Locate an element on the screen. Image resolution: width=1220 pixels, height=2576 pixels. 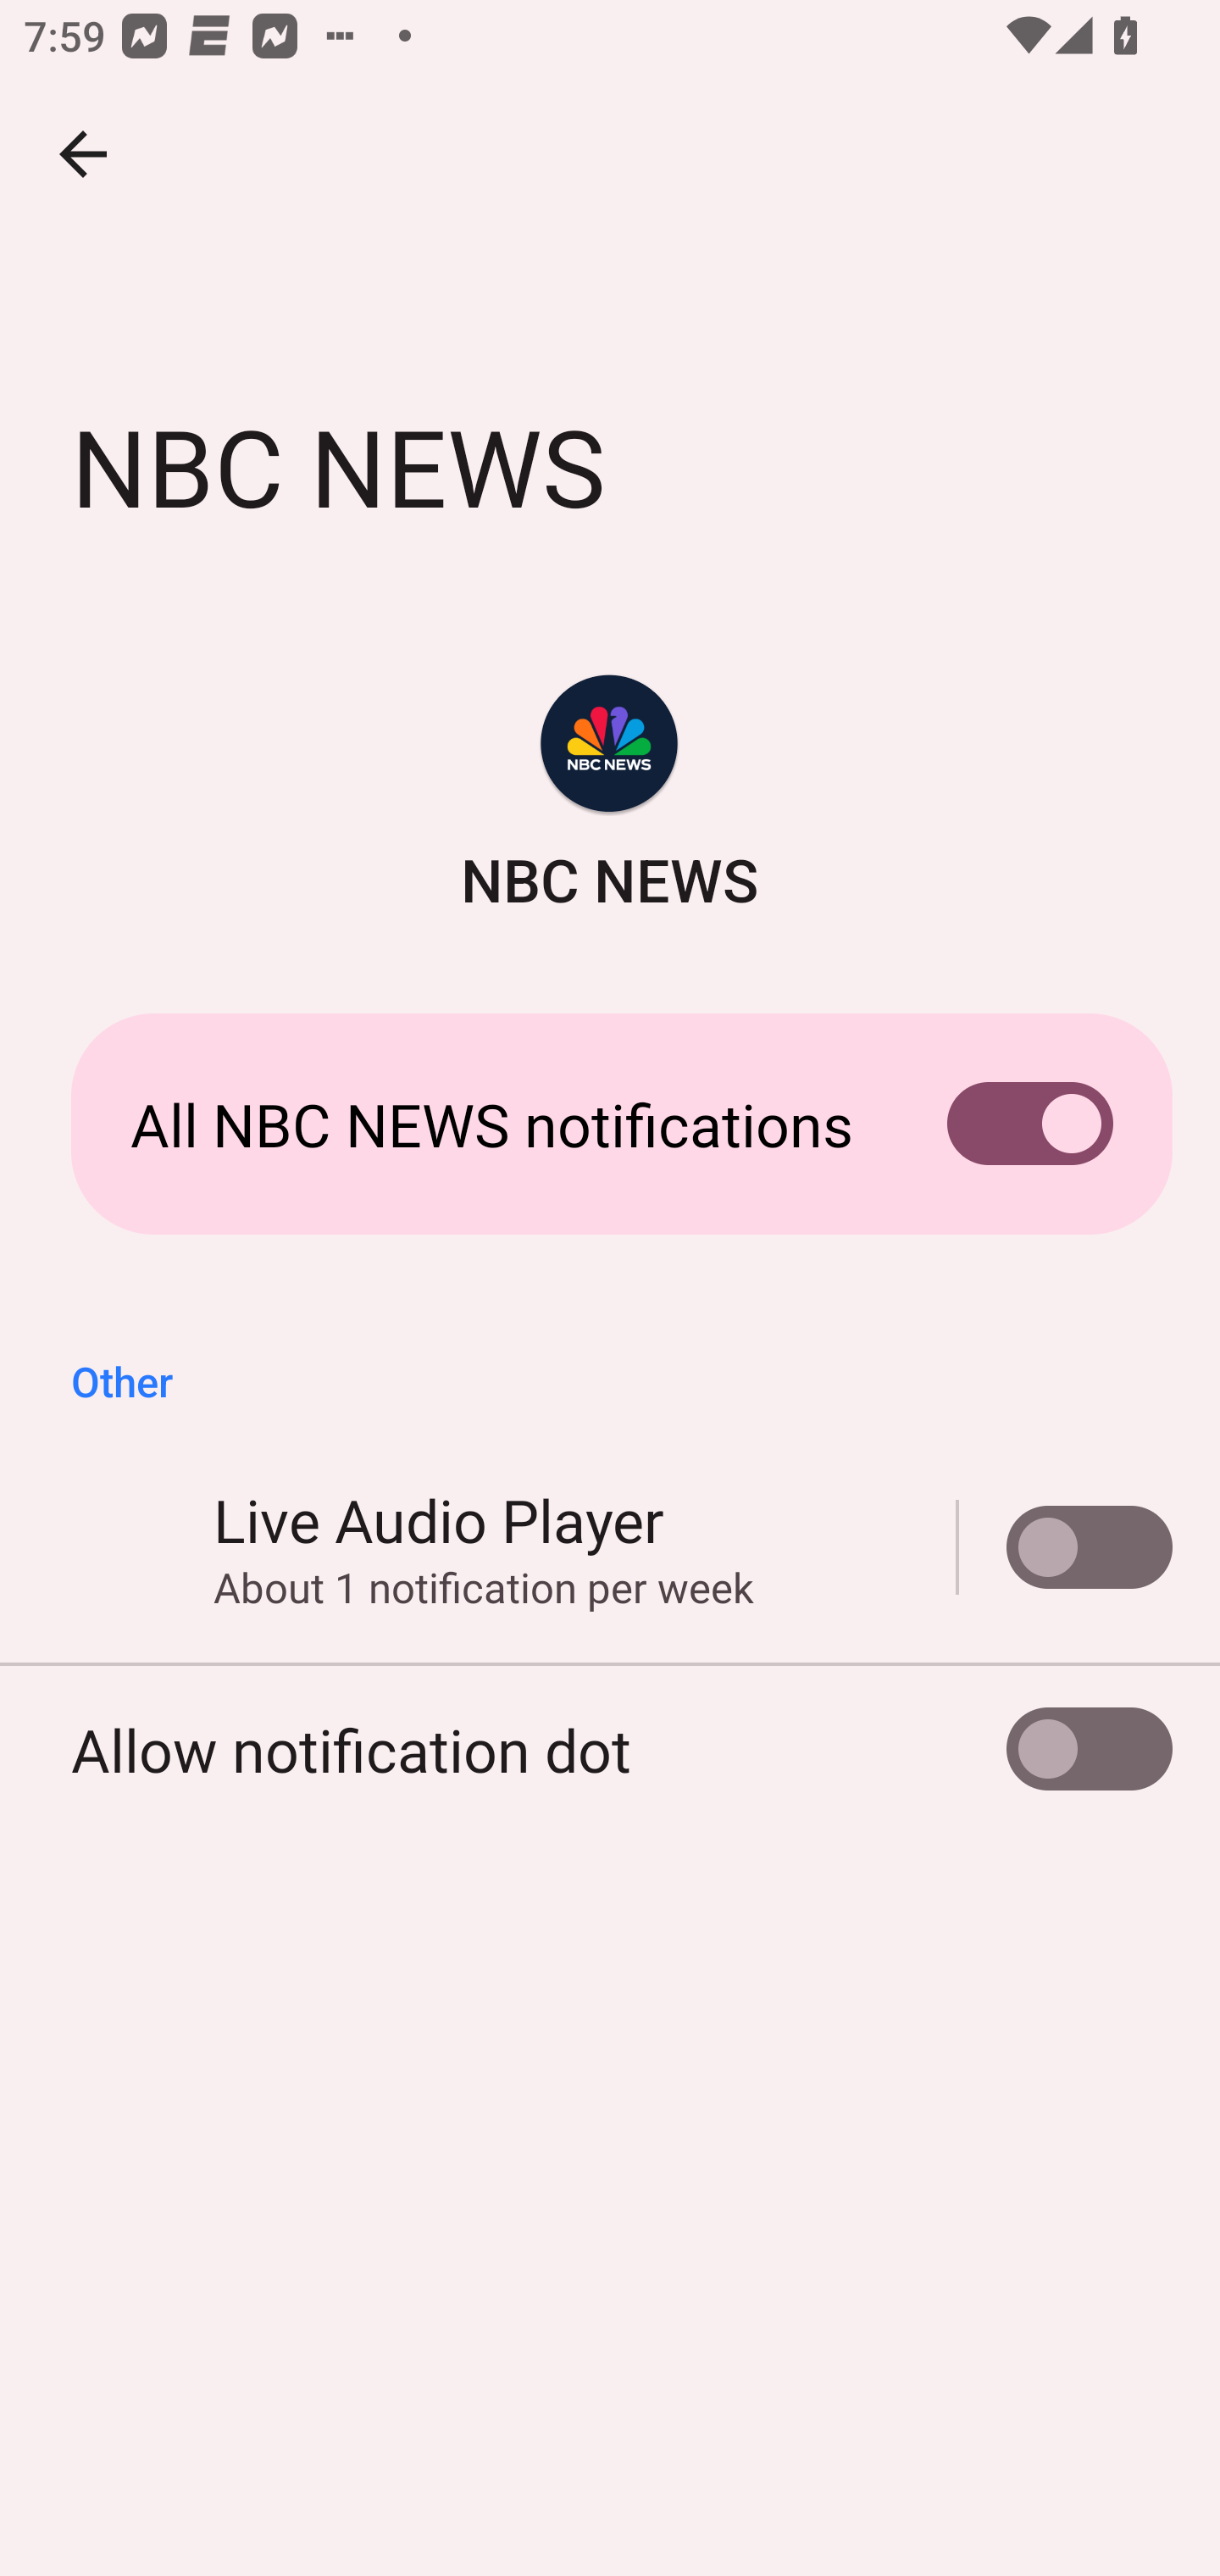
Navigate up is located at coordinates (83, 154).